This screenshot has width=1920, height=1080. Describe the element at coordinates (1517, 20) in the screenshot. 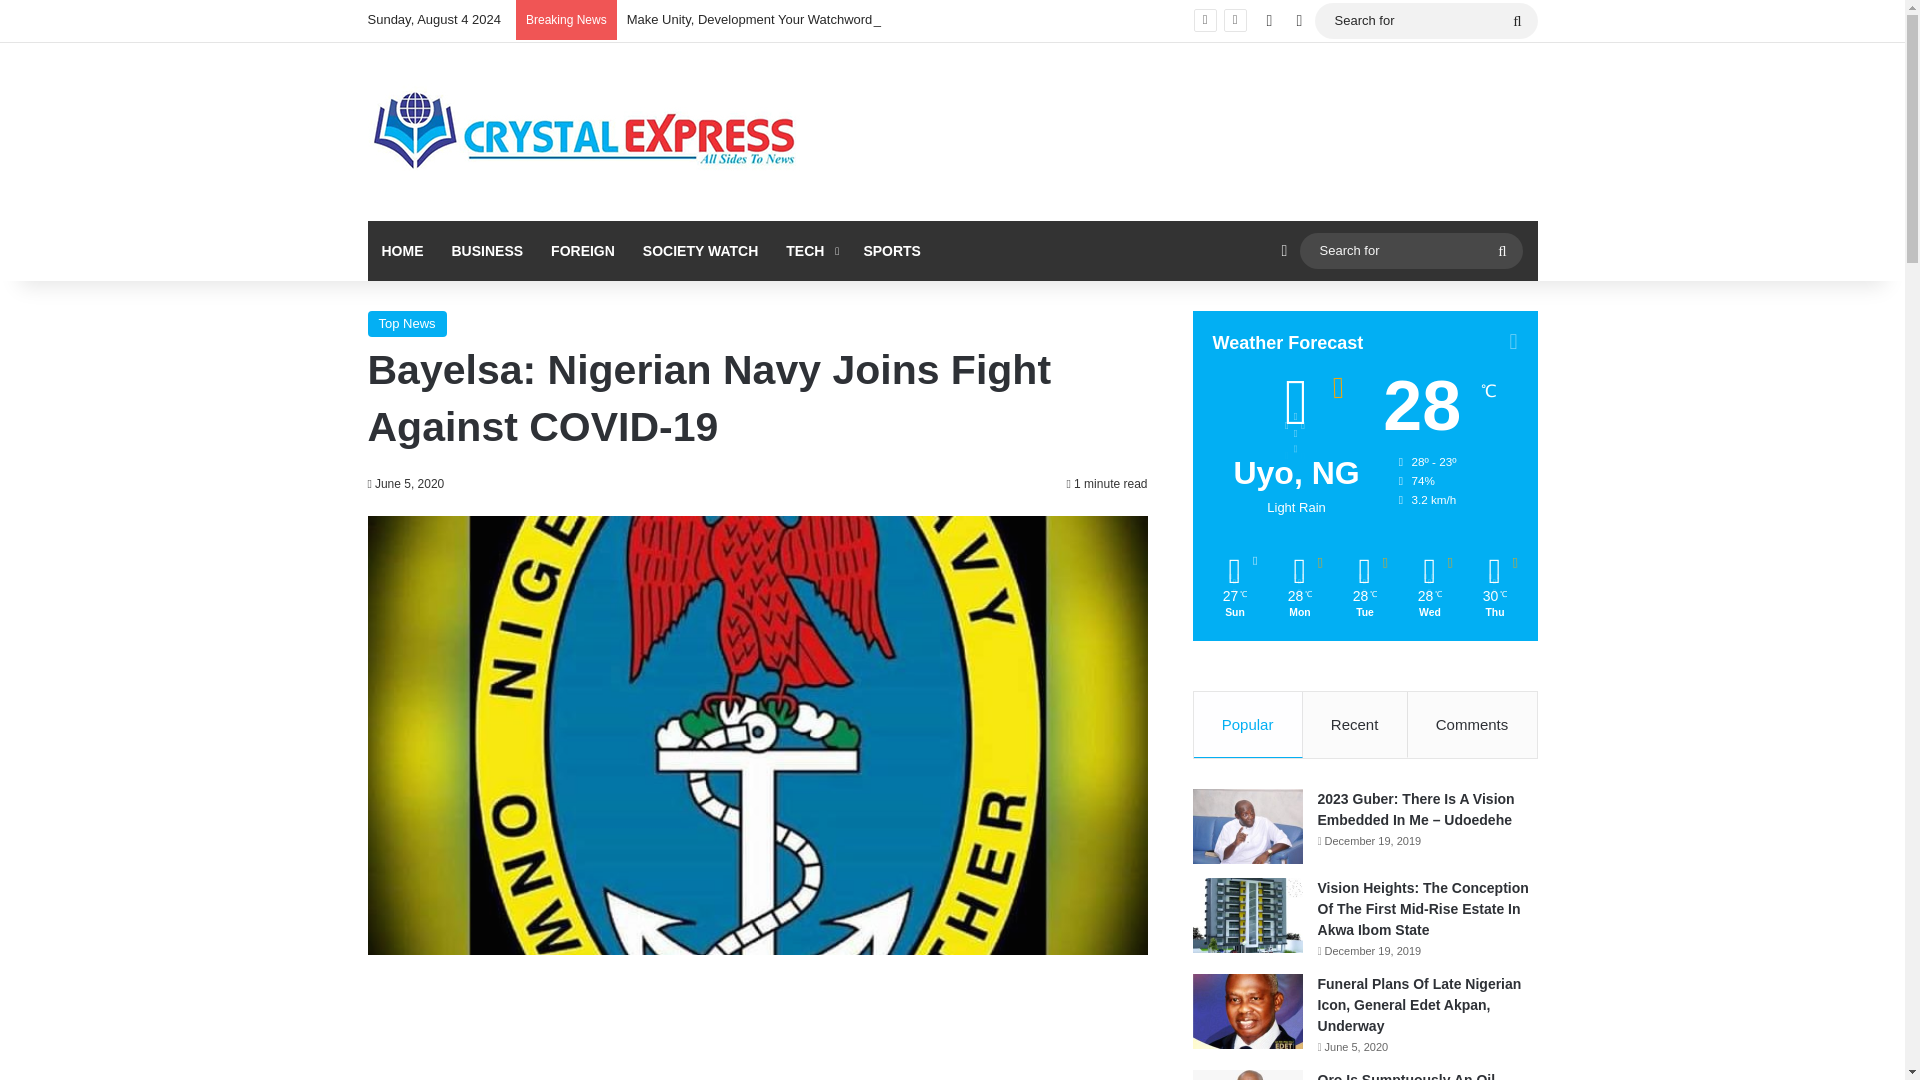

I see `Search for` at that location.